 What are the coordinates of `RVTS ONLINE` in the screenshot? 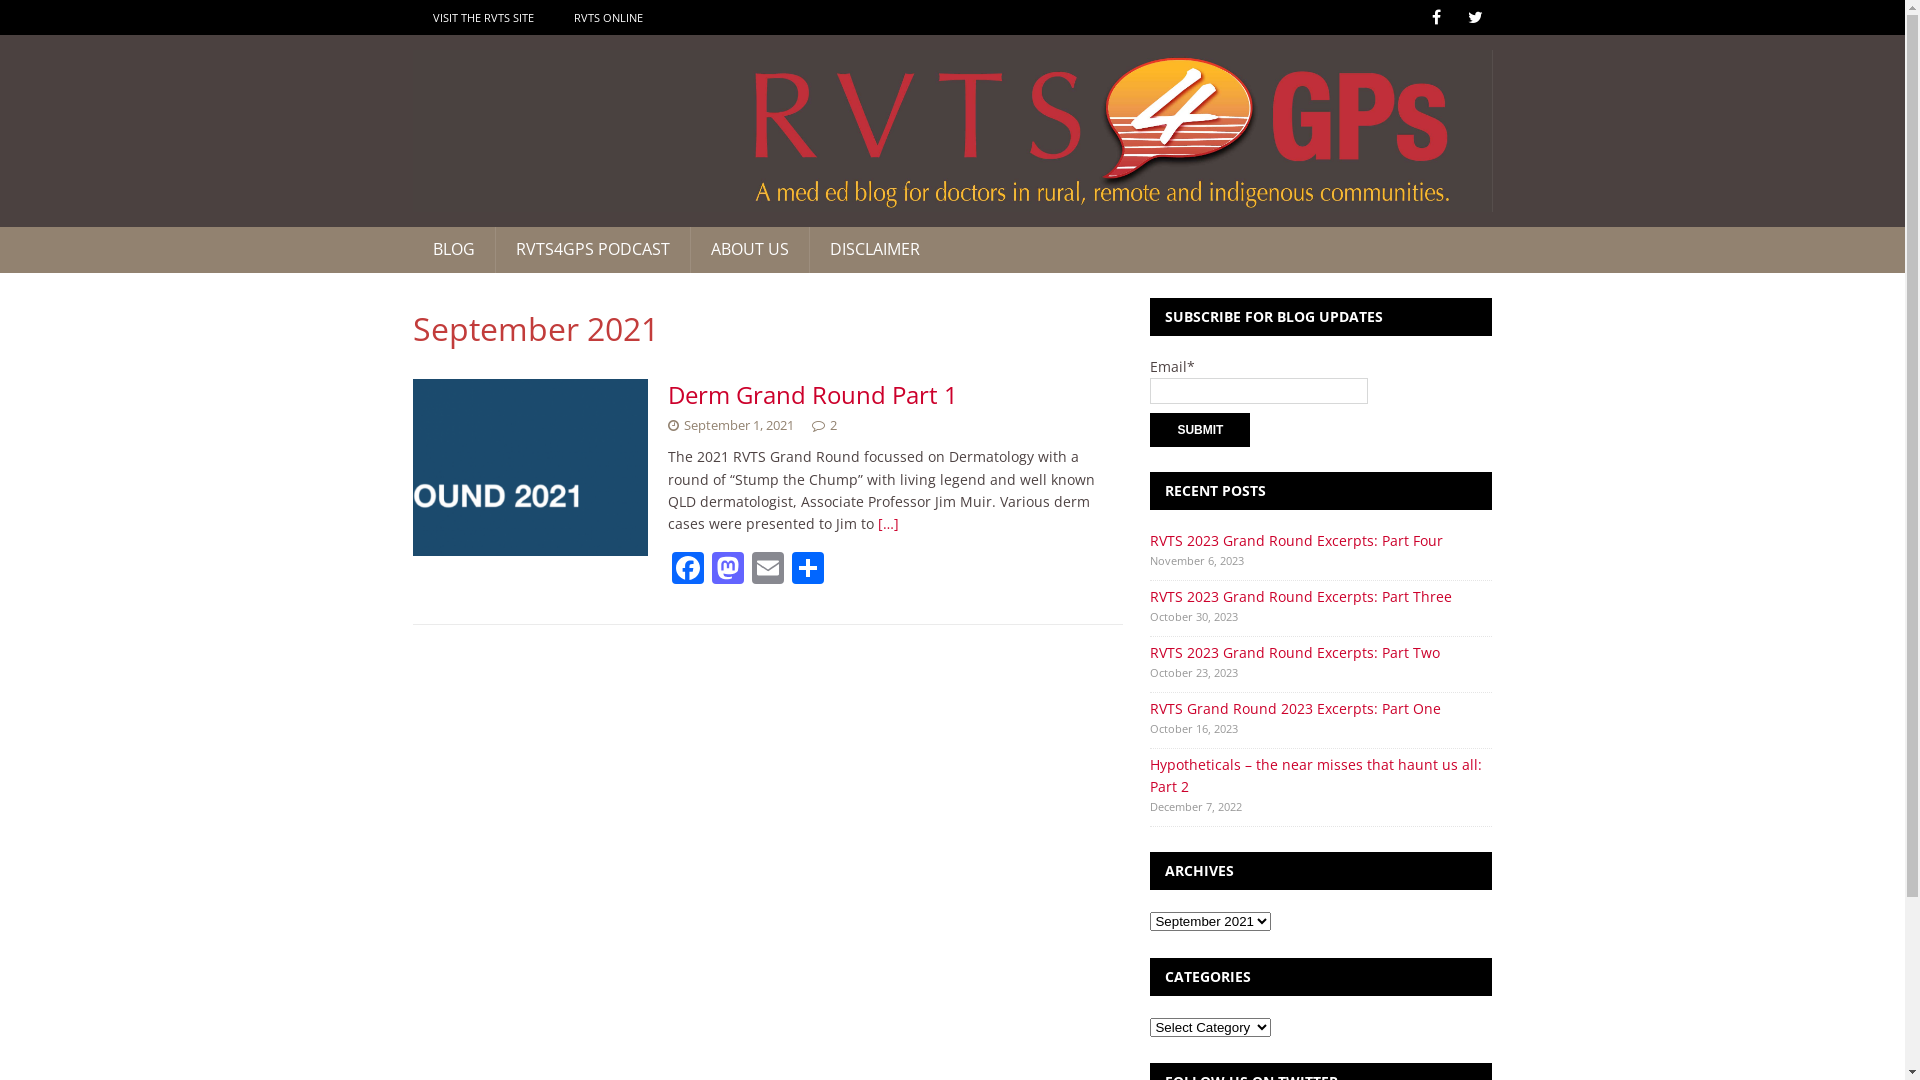 It's located at (608, 18).